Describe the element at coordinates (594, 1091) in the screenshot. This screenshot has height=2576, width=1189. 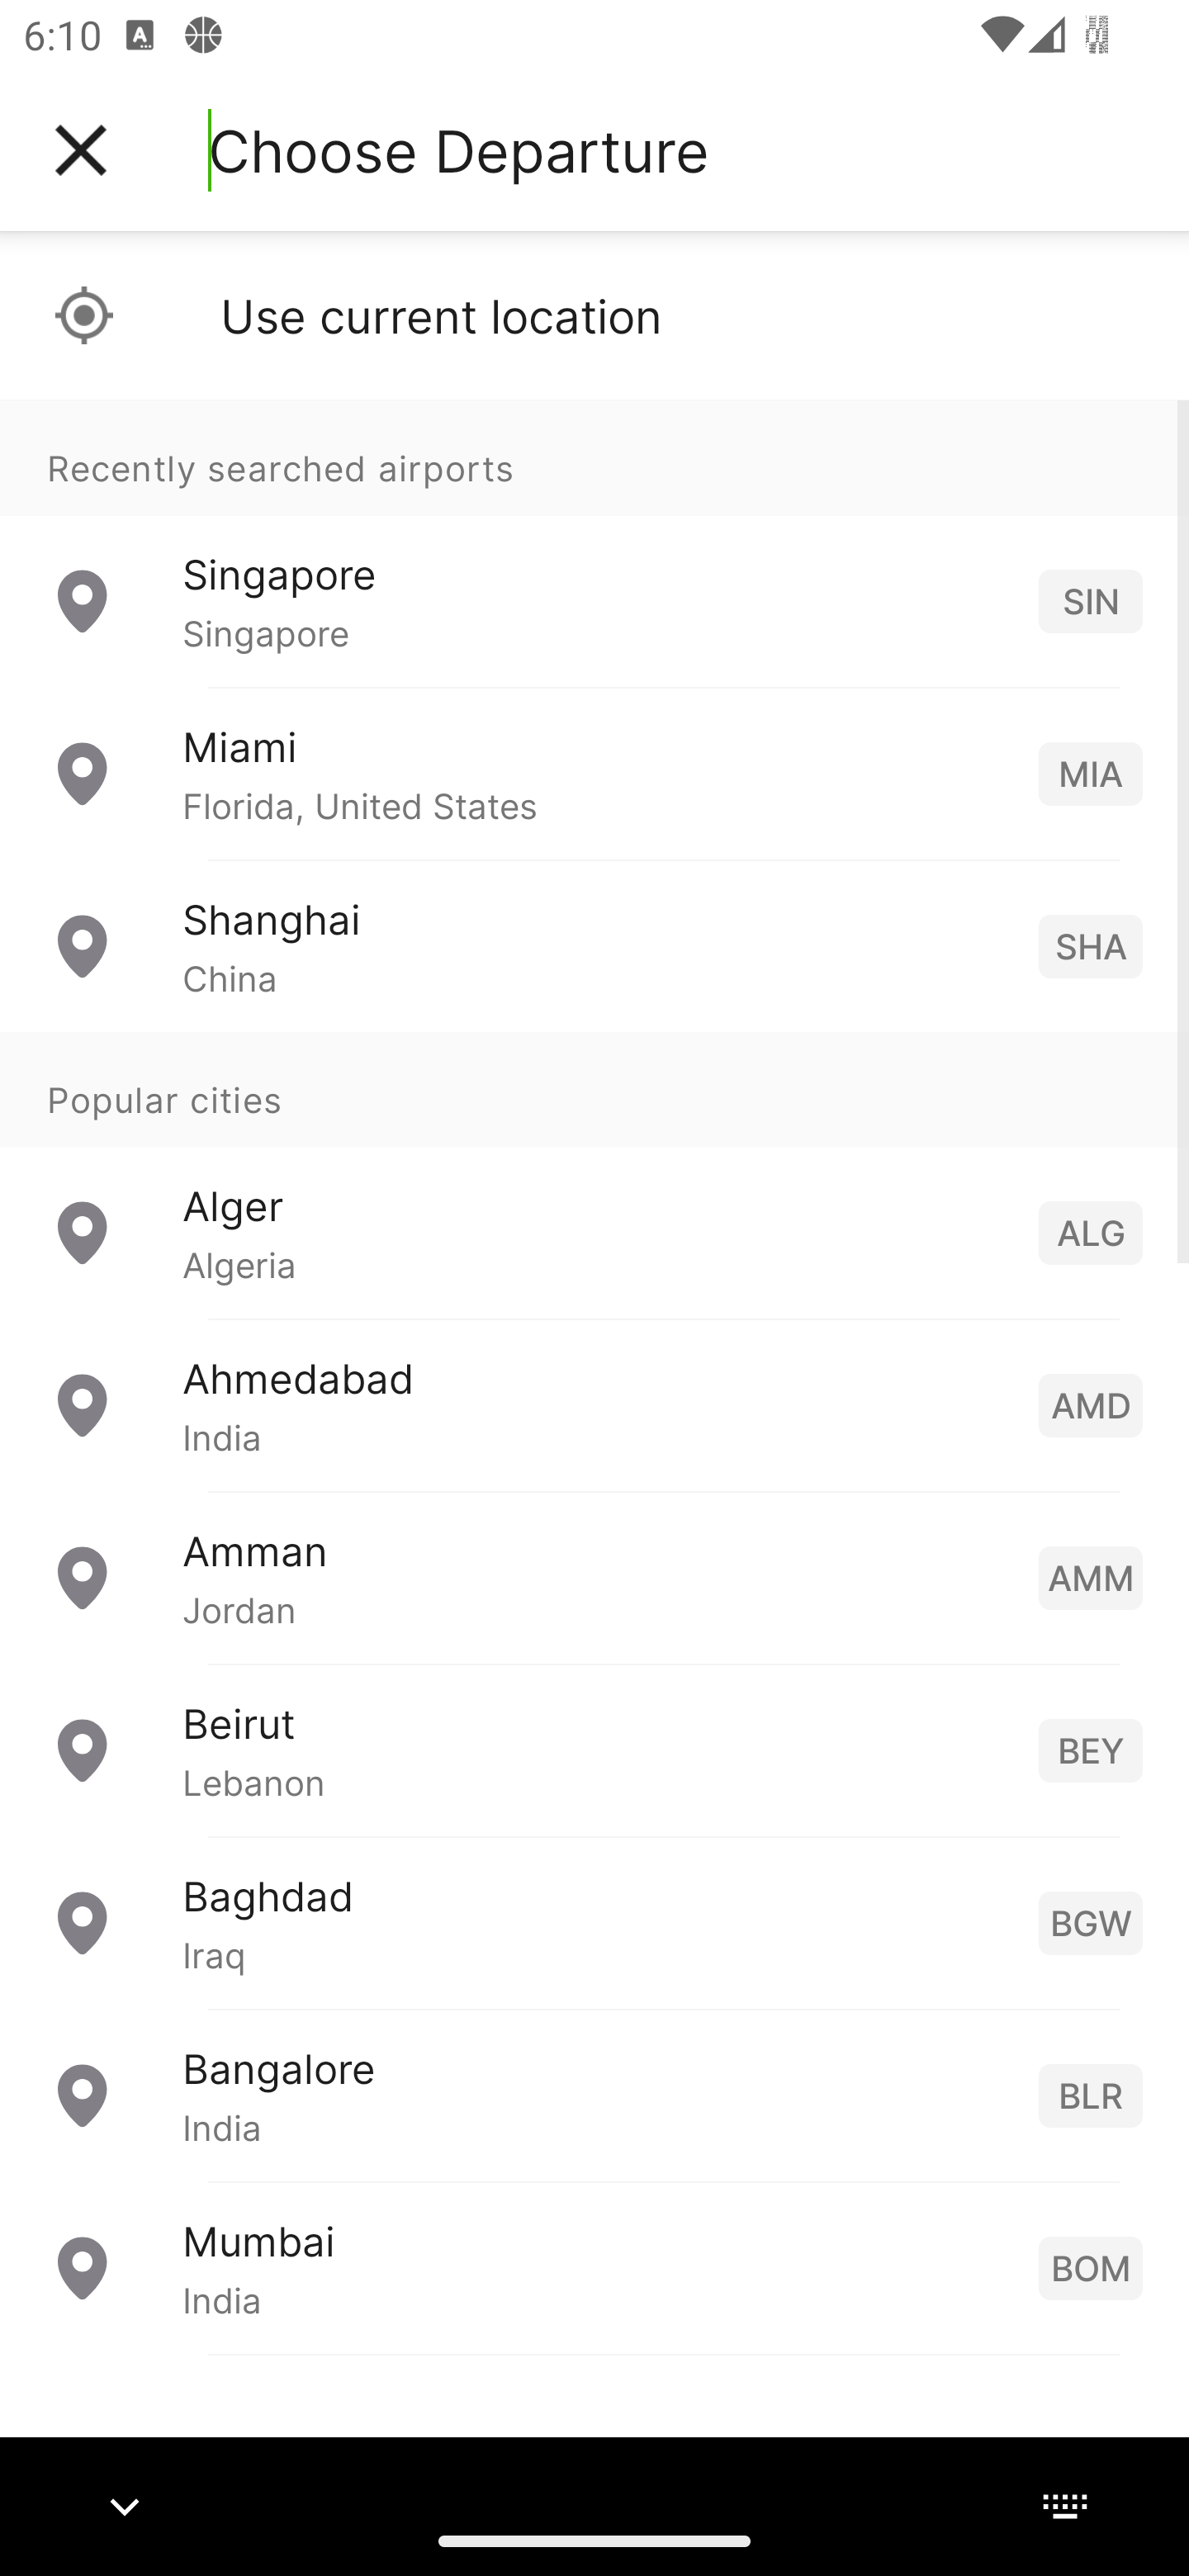
I see `Popular cities` at that location.